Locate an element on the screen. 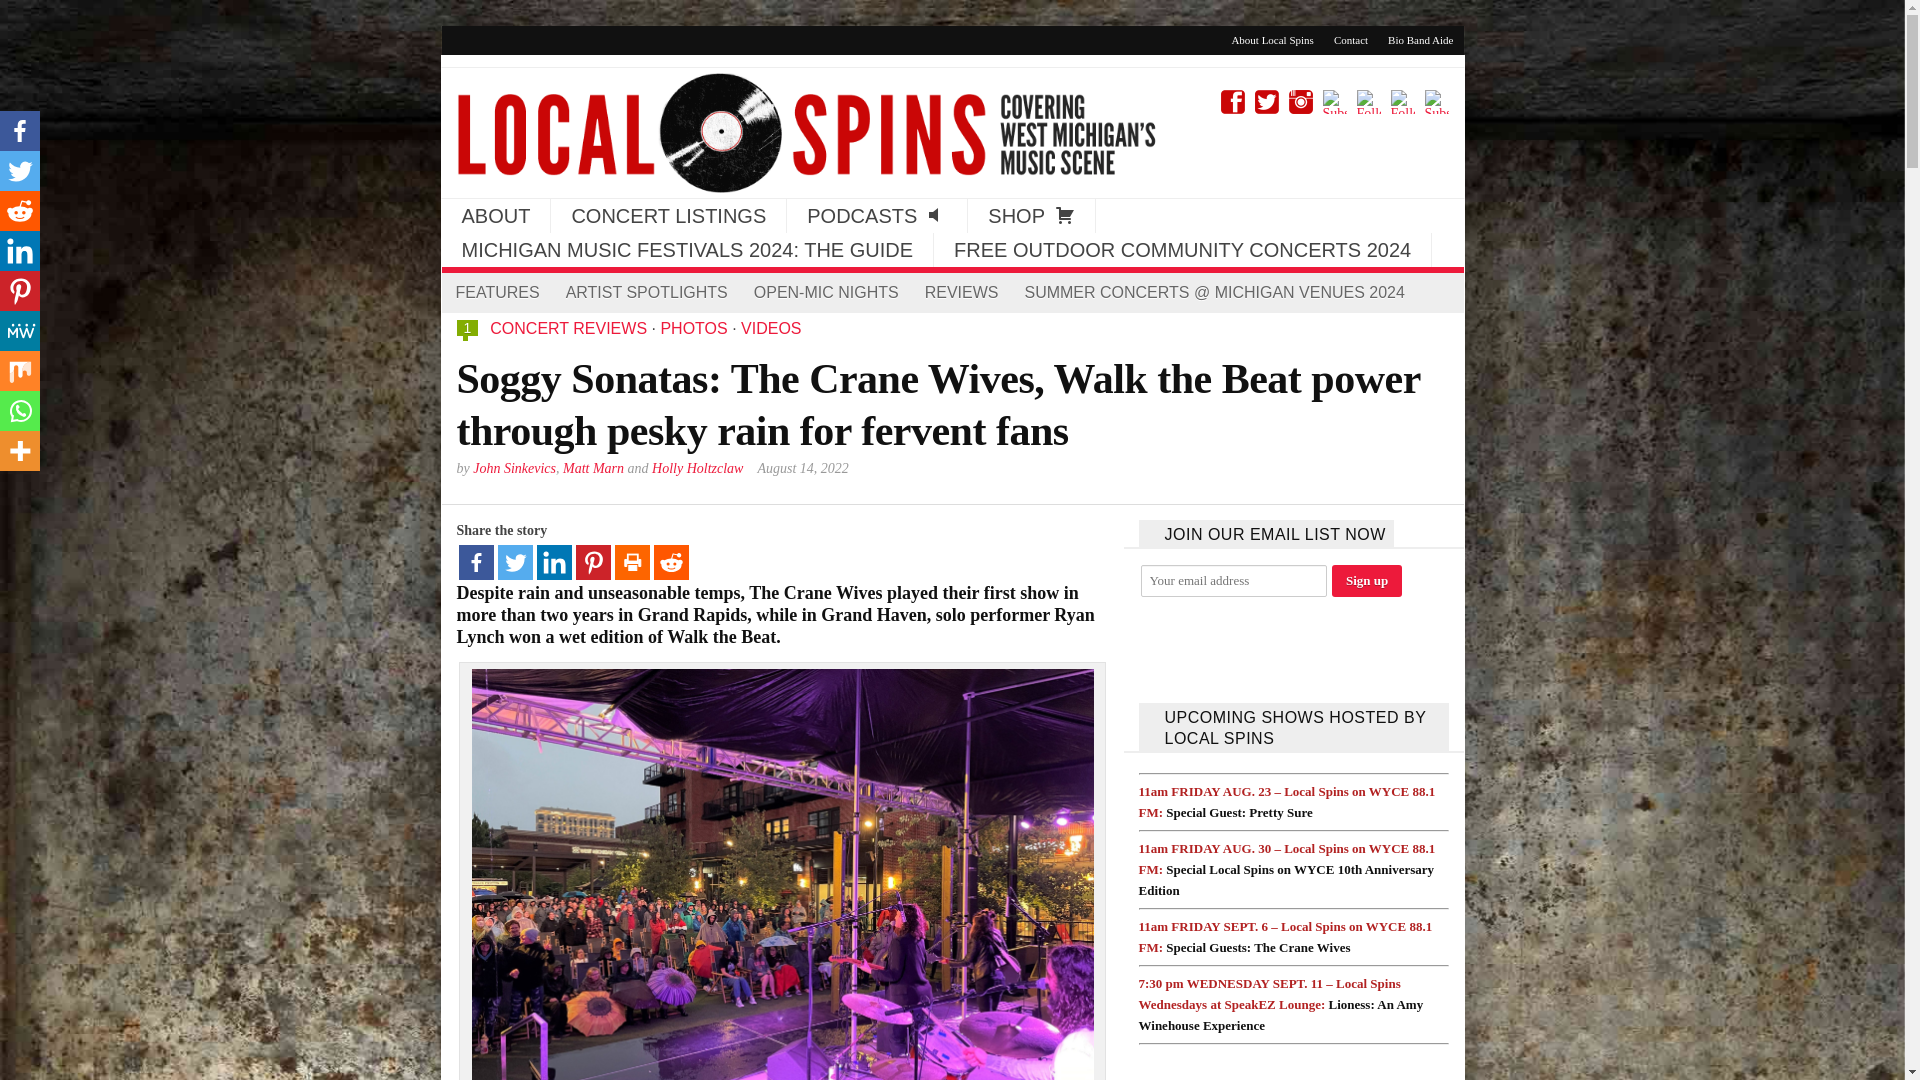  Linkedin is located at coordinates (20, 251).